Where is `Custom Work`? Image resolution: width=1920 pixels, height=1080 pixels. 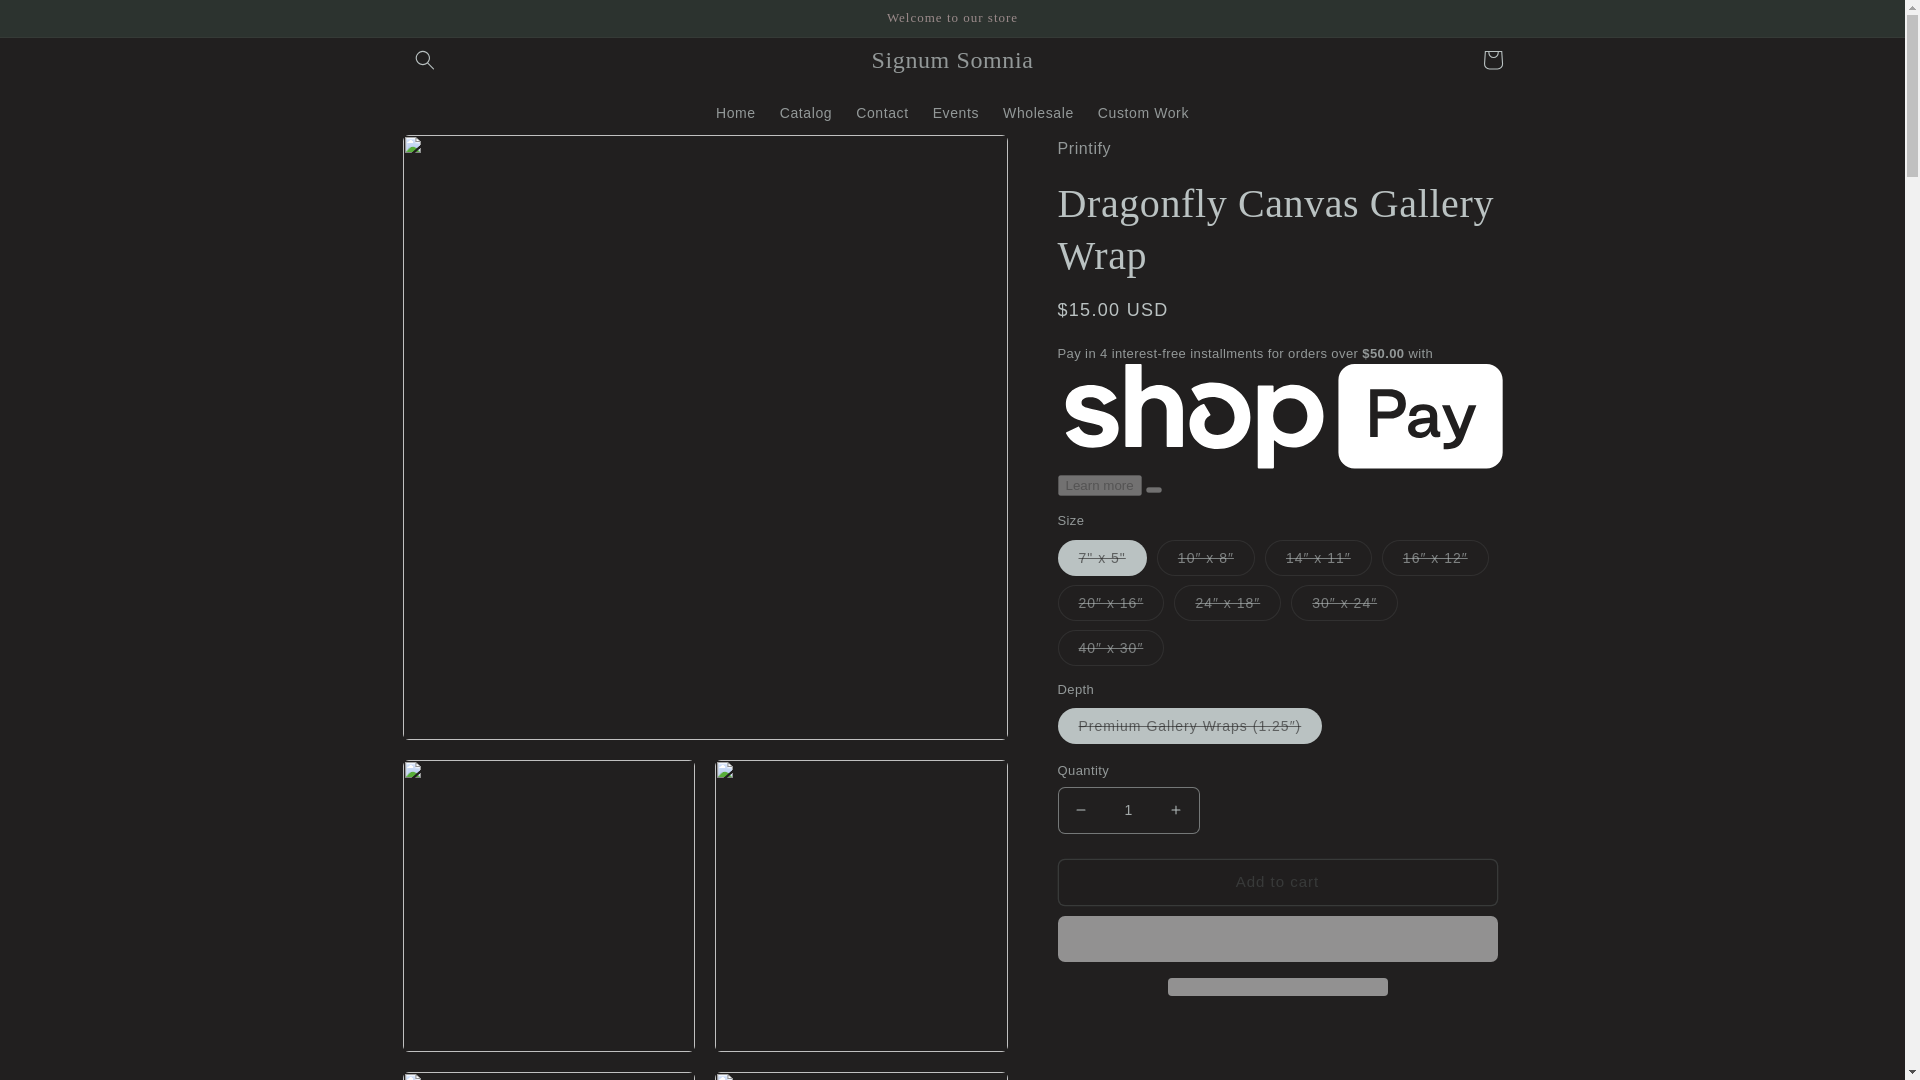
Custom Work is located at coordinates (1144, 112).